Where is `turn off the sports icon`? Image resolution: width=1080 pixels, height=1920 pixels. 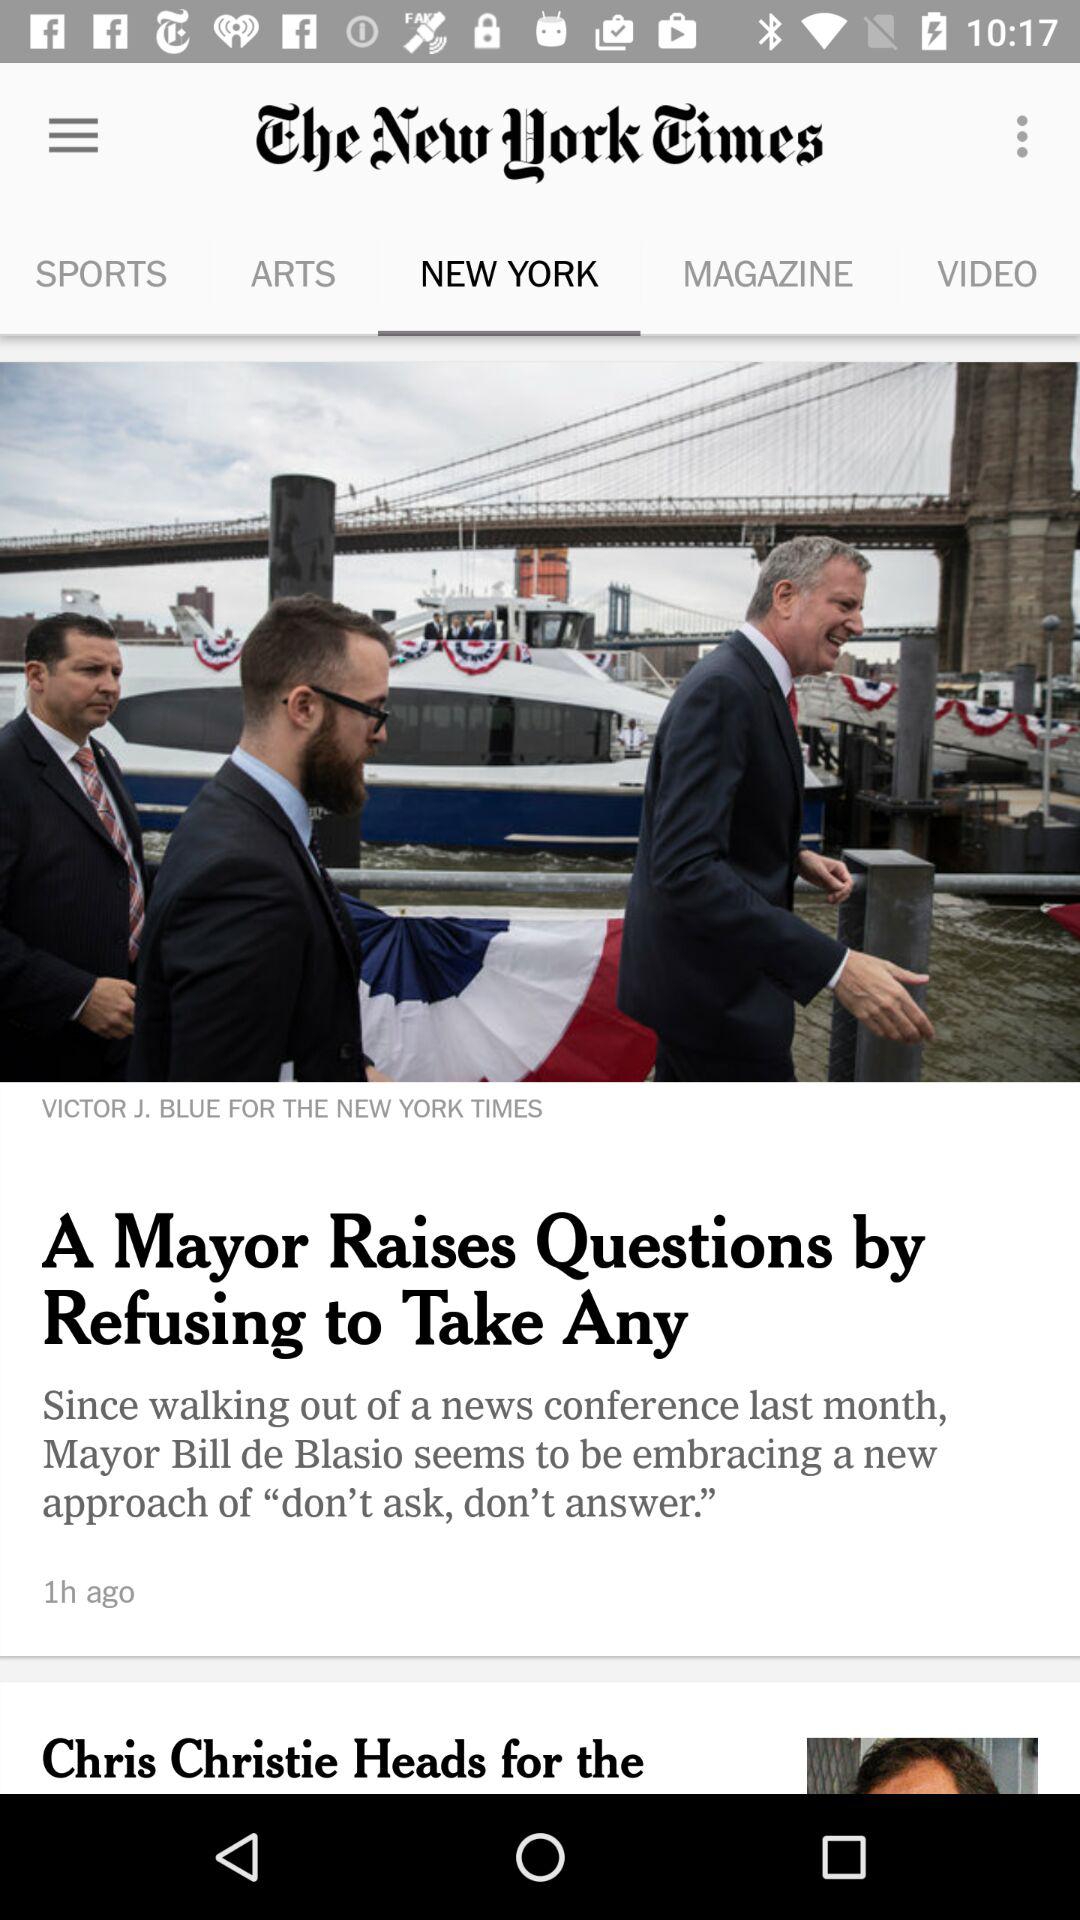 turn off the sports icon is located at coordinates (104, 272).